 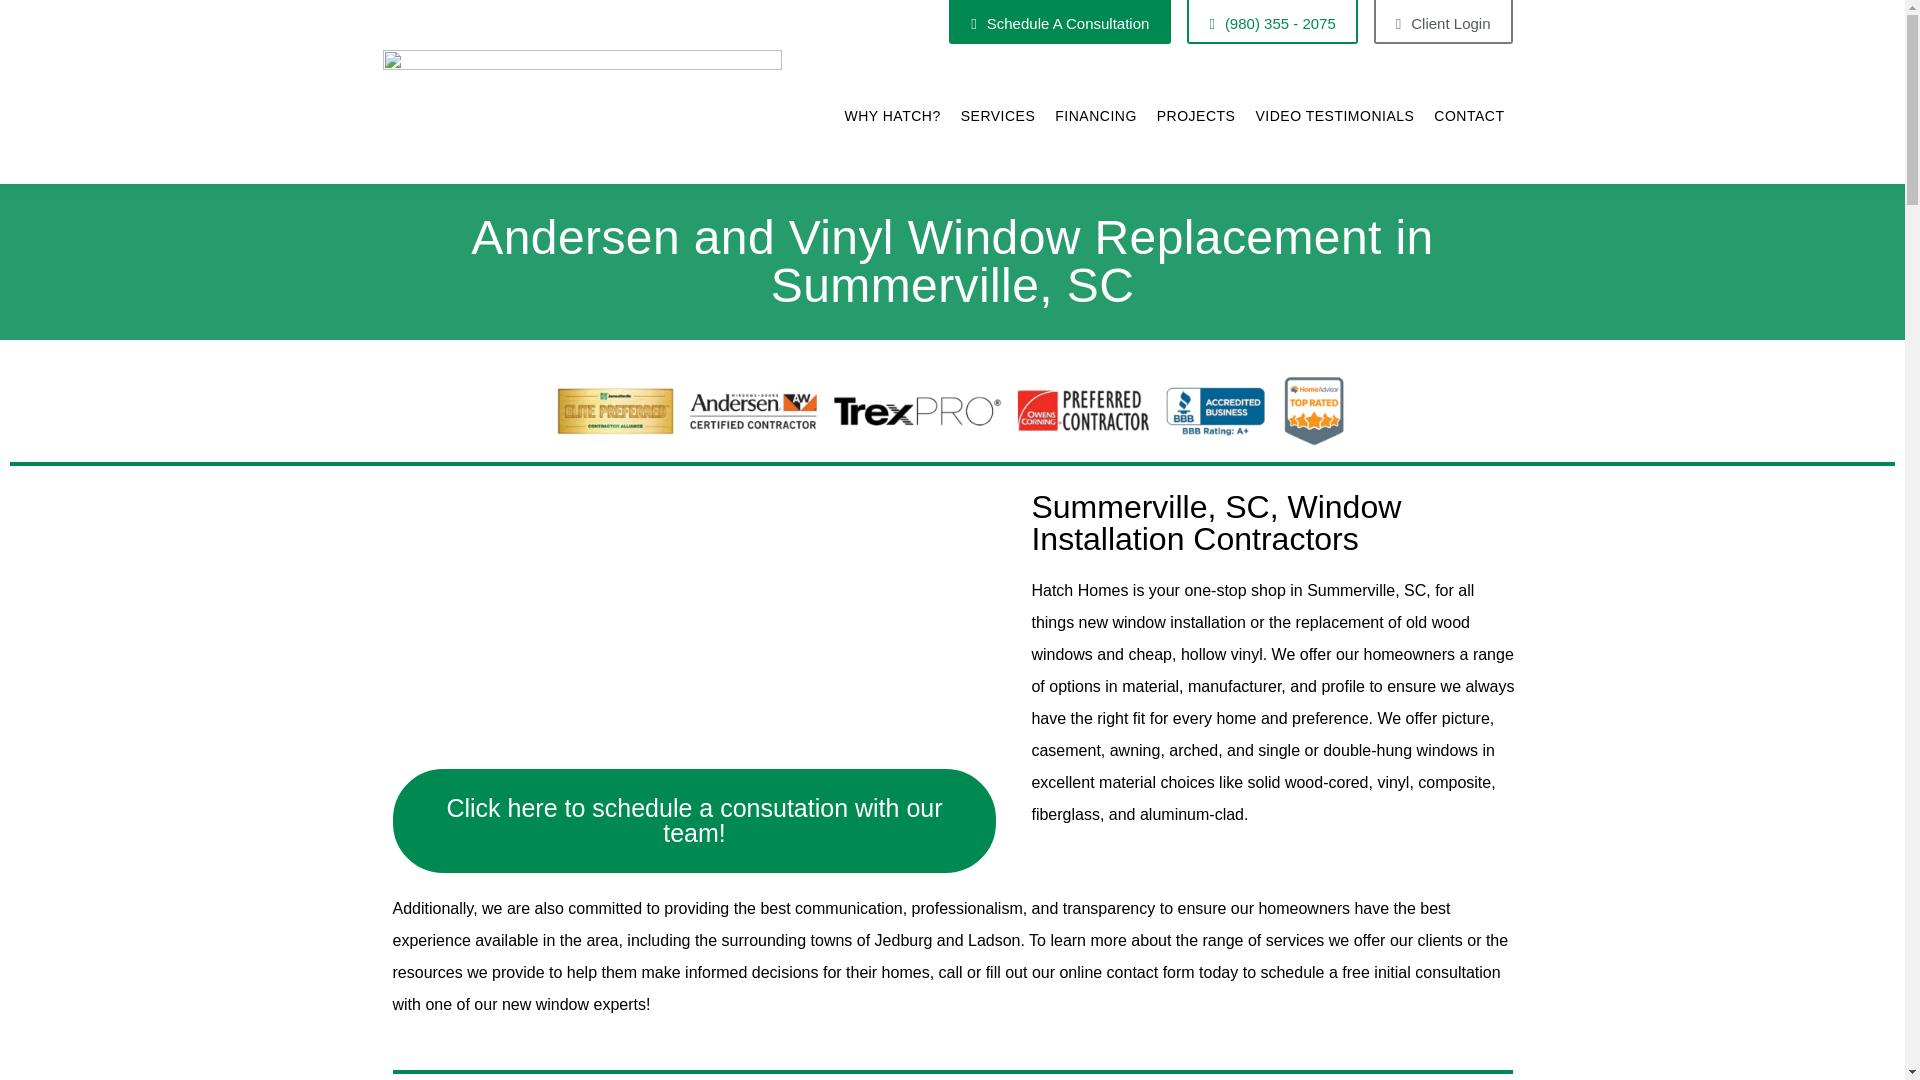 What do you see at coordinates (1060, 22) in the screenshot?
I see `Schedule A Consultation` at bounding box center [1060, 22].